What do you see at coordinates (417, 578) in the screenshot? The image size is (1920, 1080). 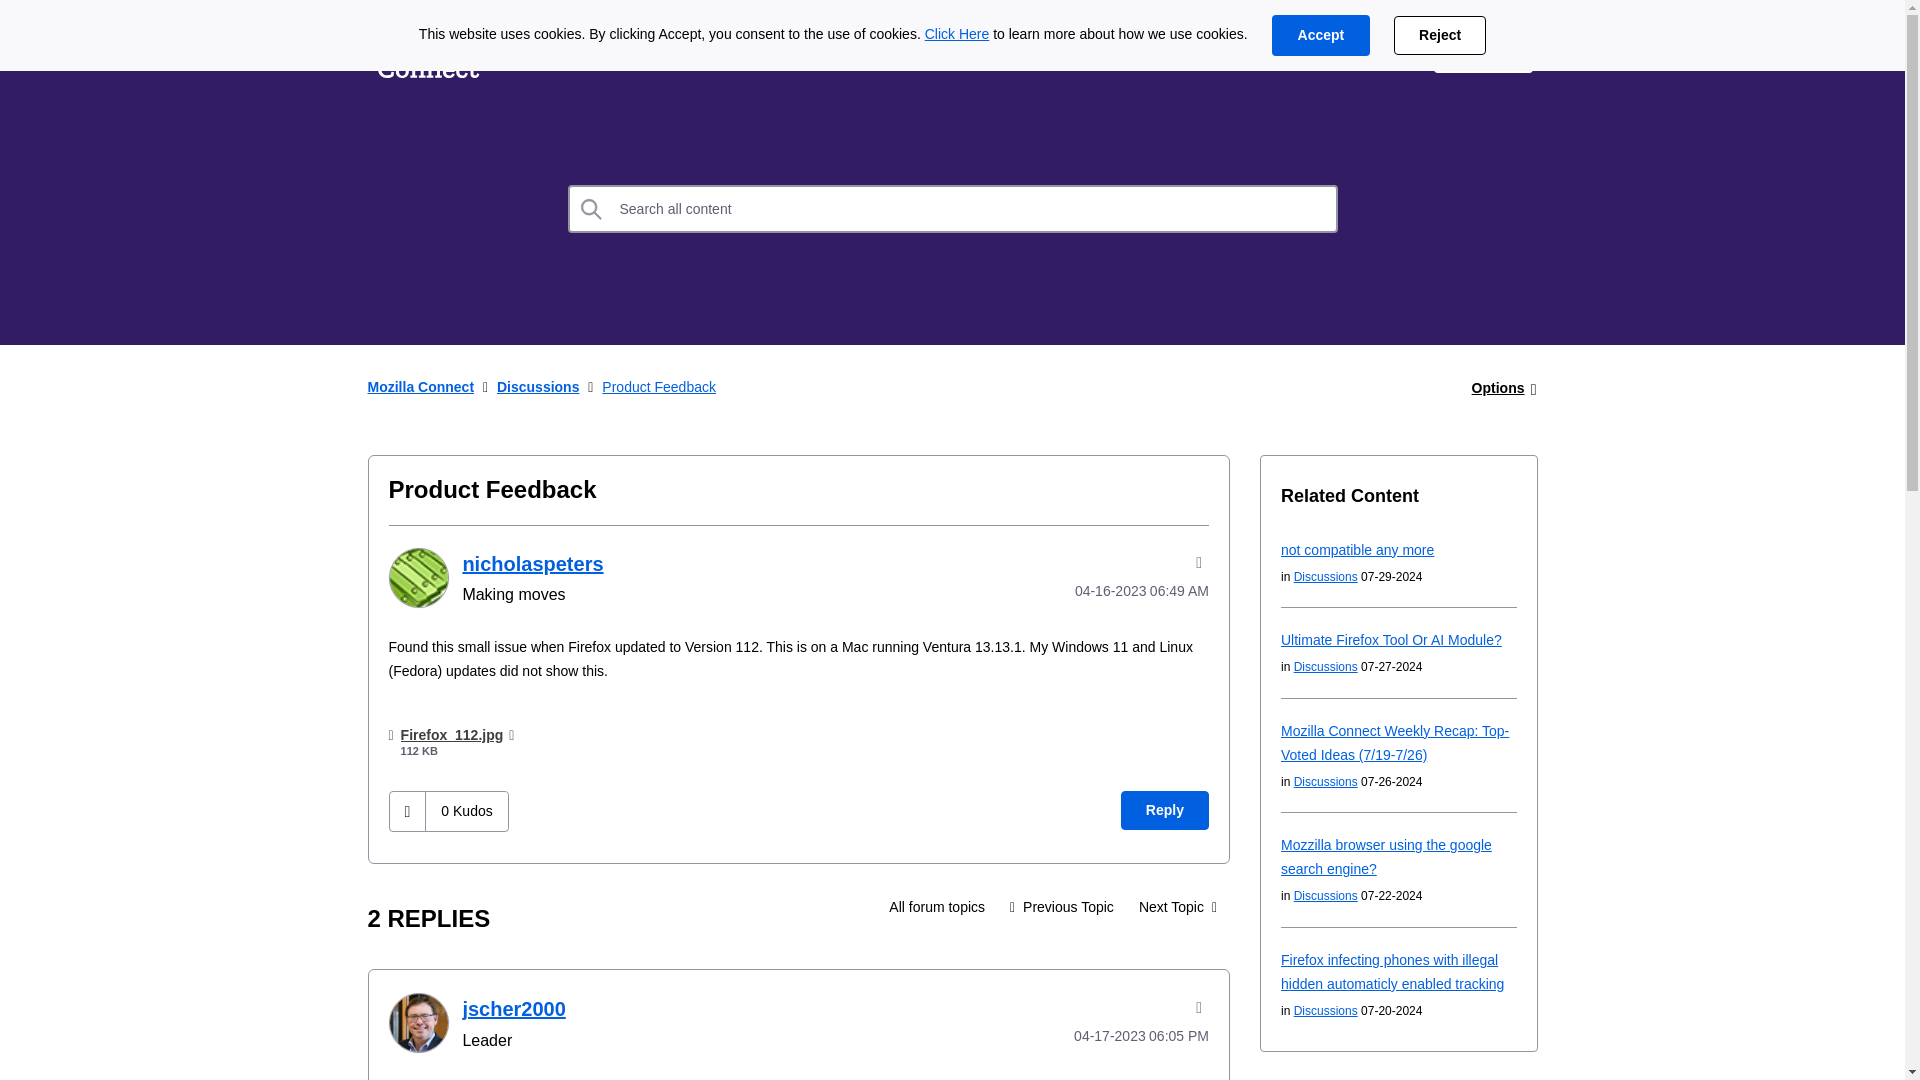 I see `nicholaspeters` at bounding box center [417, 578].